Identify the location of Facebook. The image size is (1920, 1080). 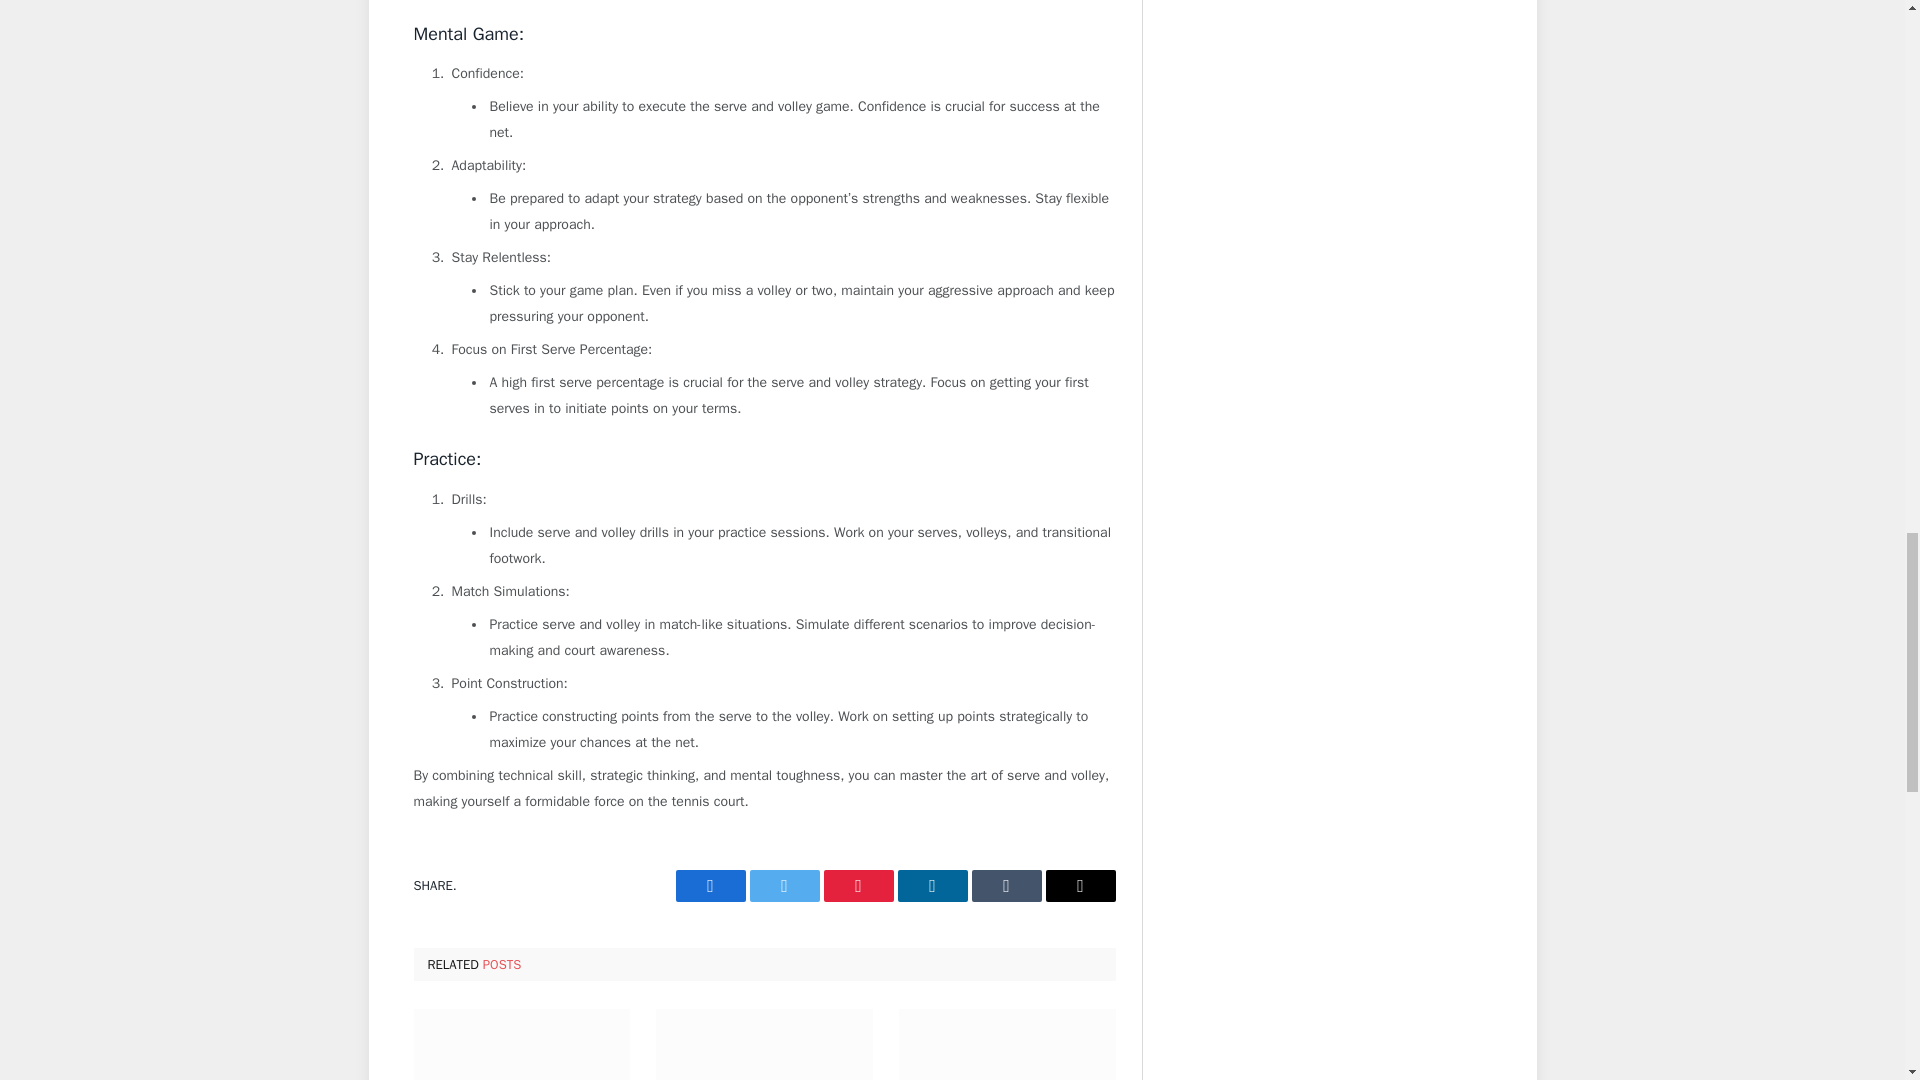
(710, 886).